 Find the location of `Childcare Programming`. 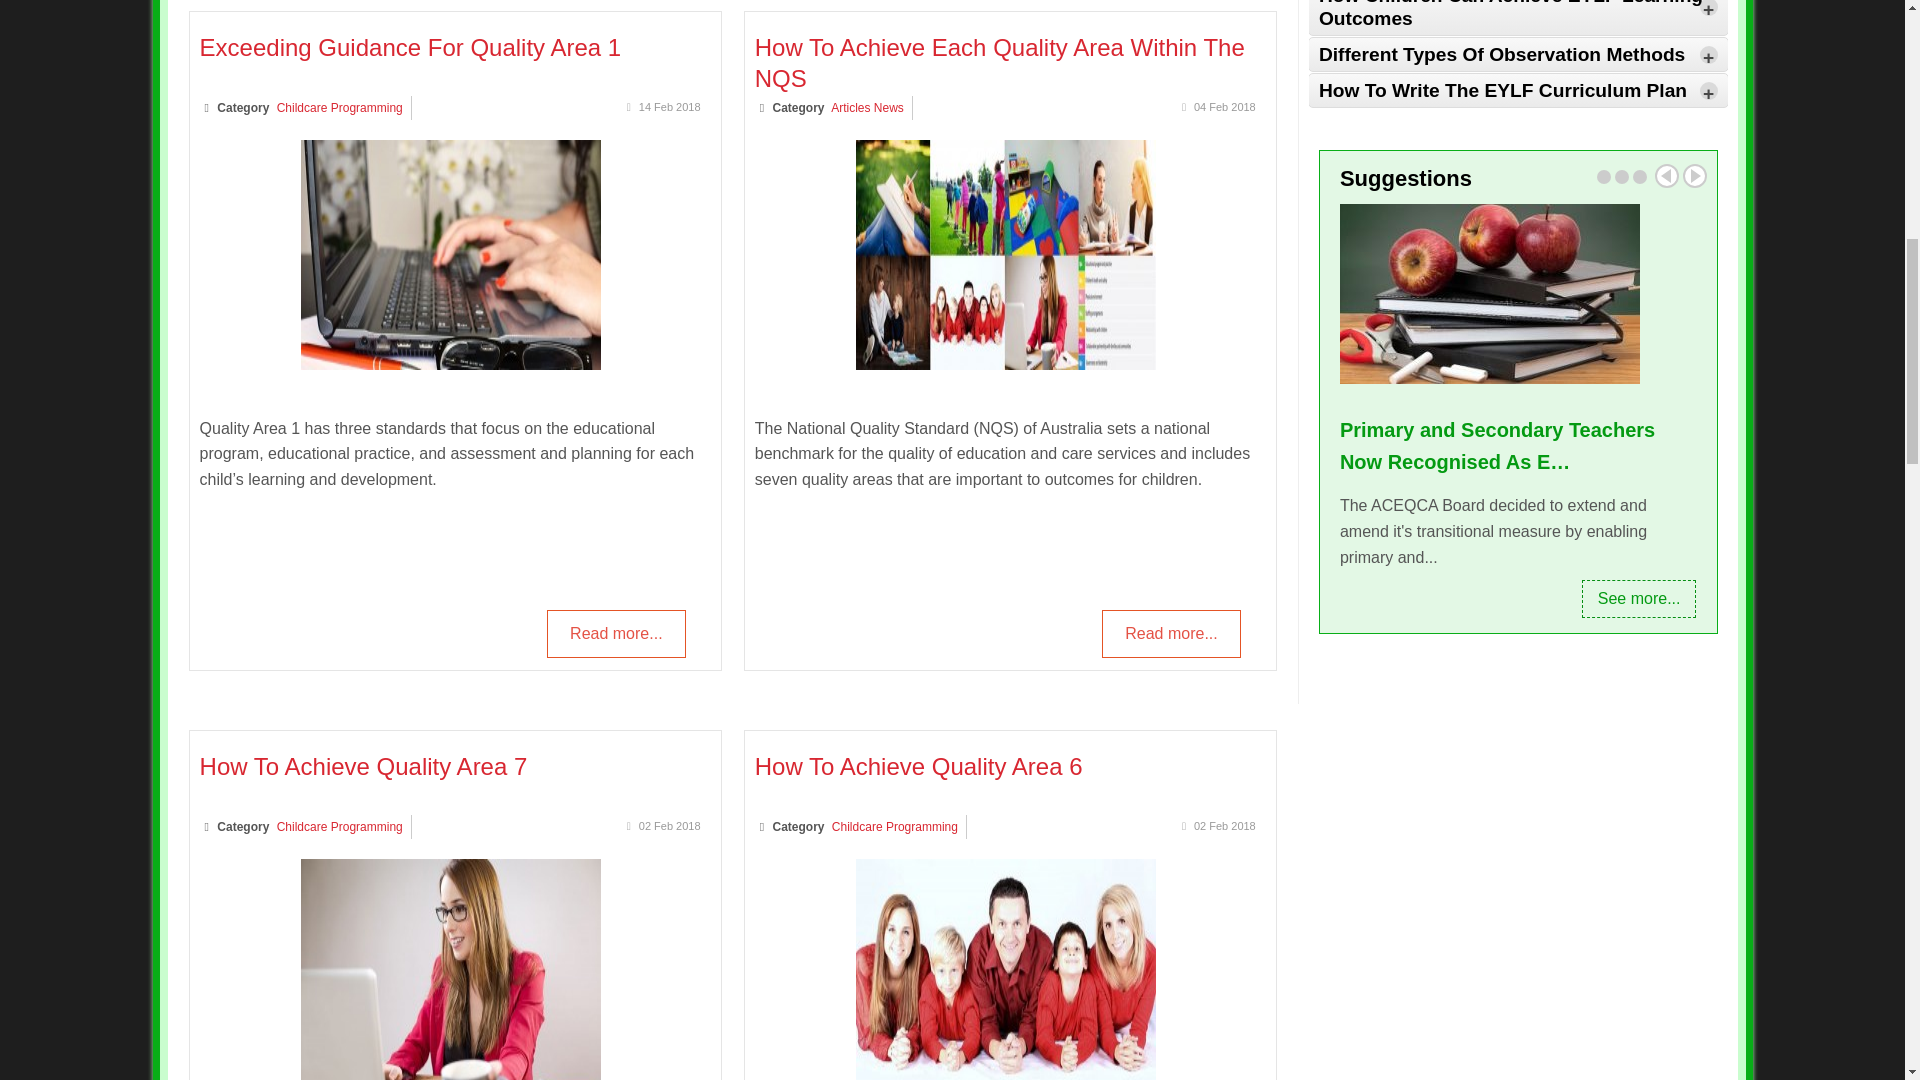

Childcare Programming is located at coordinates (340, 108).